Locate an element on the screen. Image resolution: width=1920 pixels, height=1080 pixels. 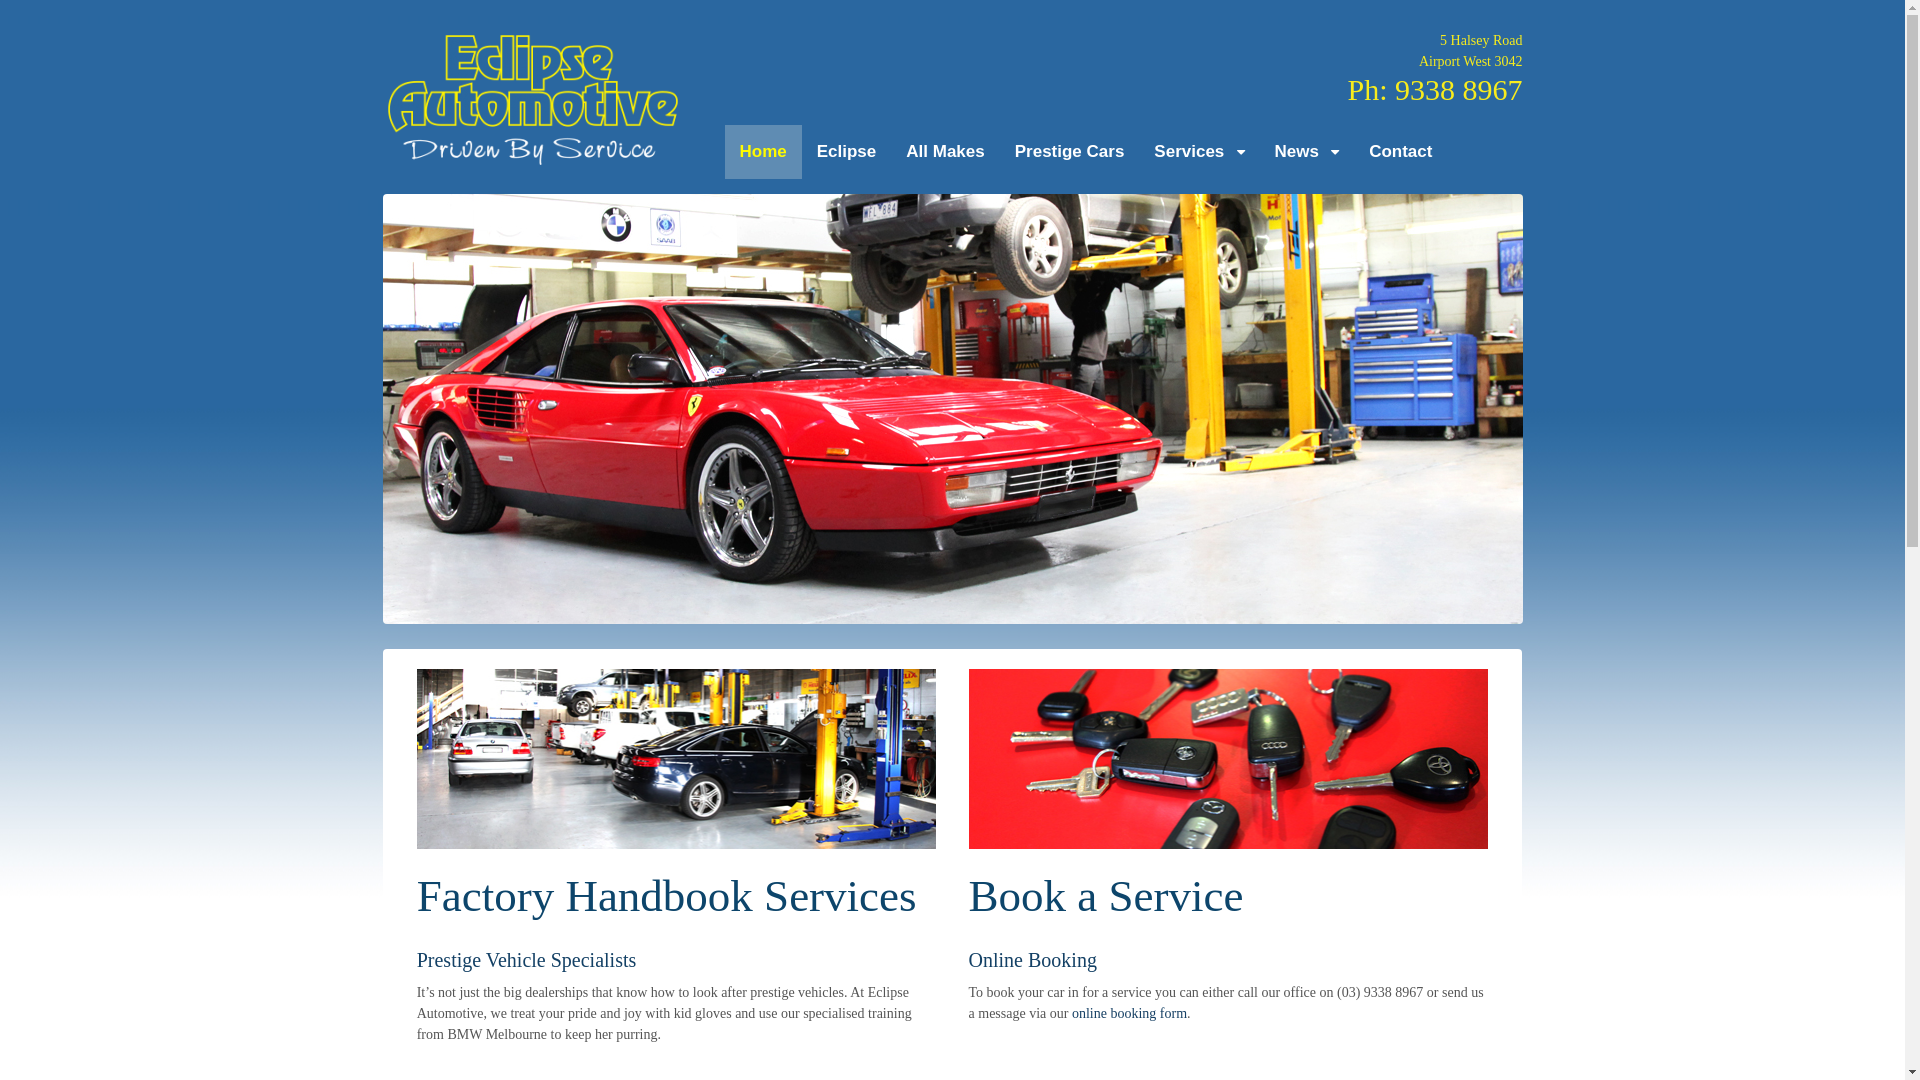
Book a Service is located at coordinates (1228, 801).